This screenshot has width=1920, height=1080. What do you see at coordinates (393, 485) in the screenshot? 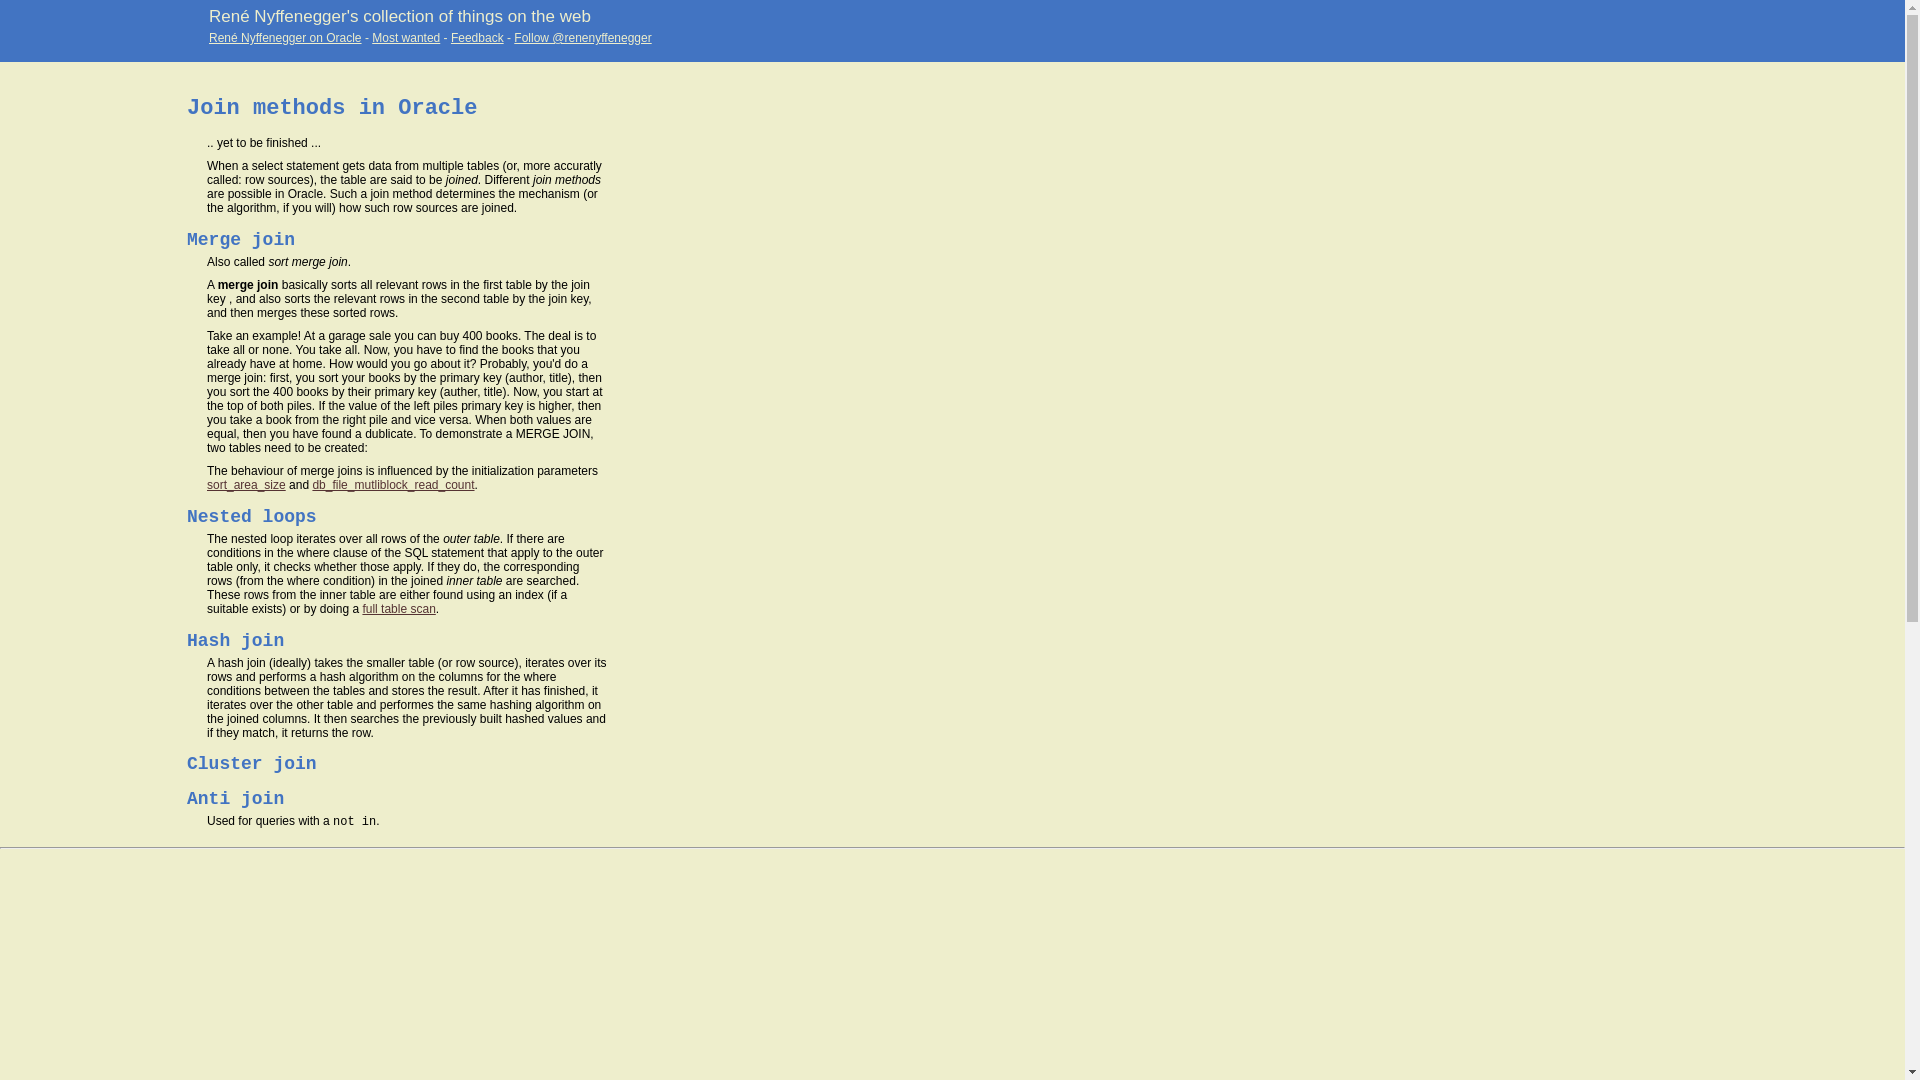
I see `db_file_mutliblock_read_count` at bounding box center [393, 485].